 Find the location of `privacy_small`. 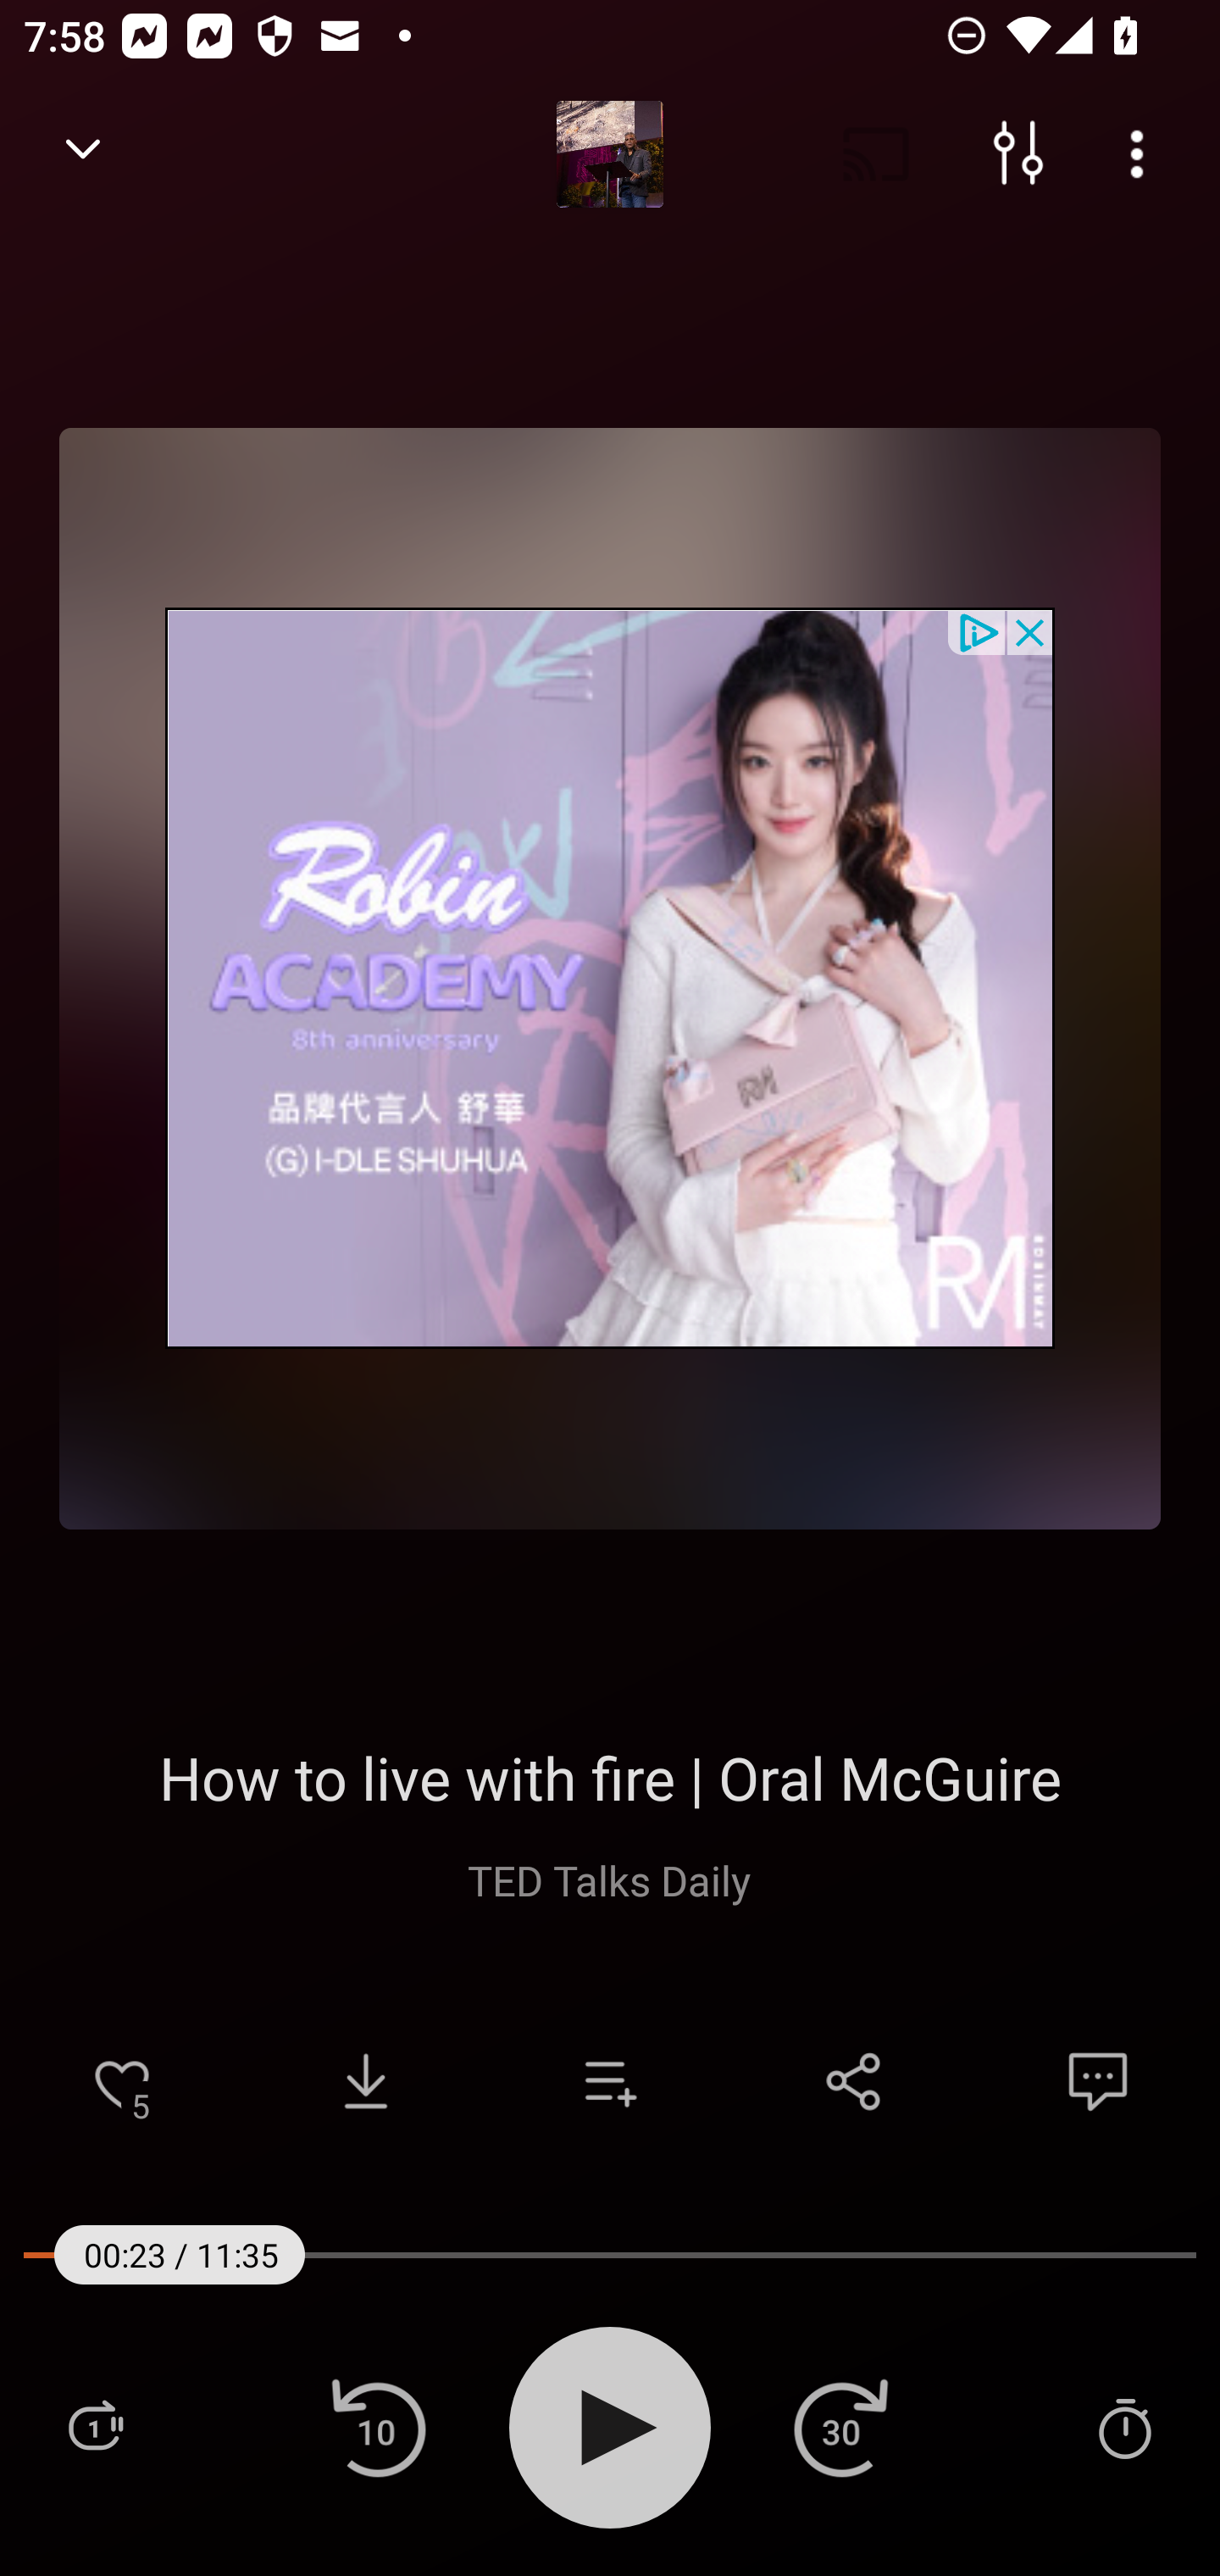

privacy_small is located at coordinates (978, 630).